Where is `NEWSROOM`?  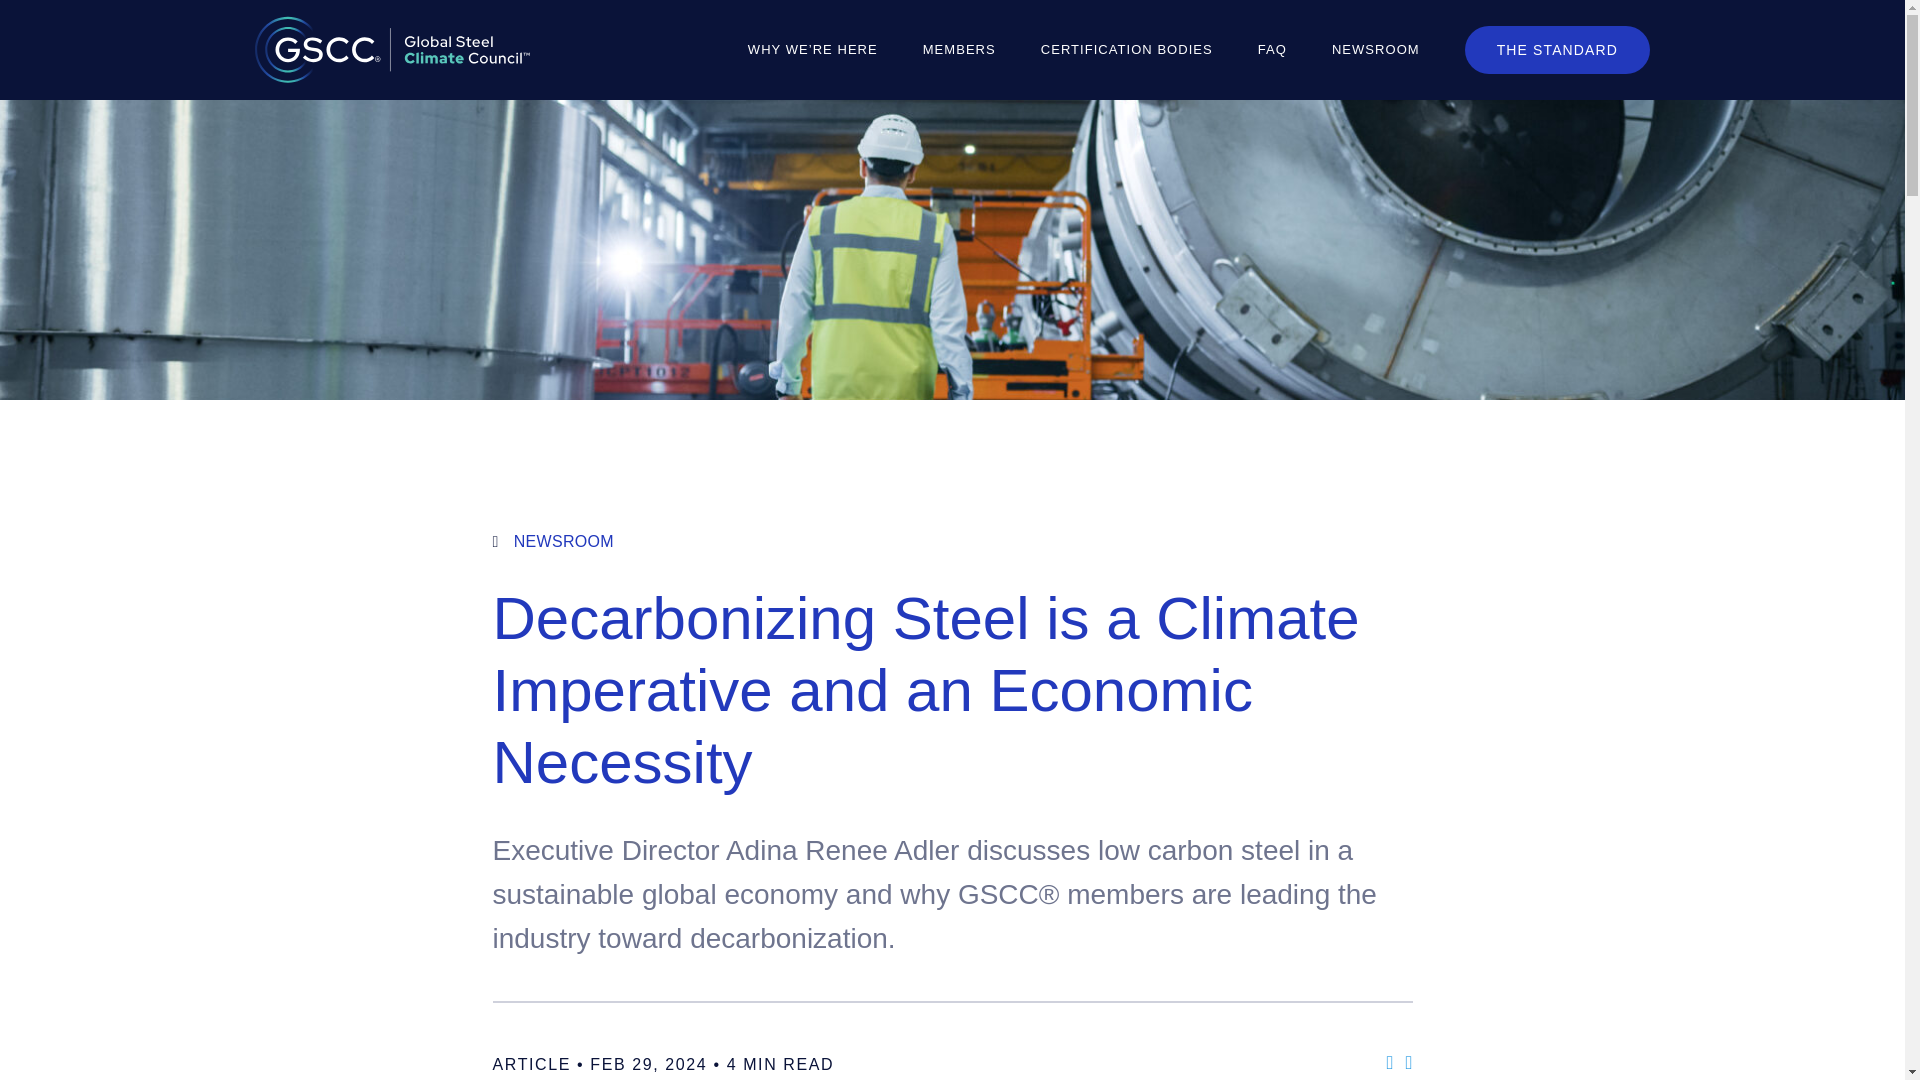 NEWSROOM is located at coordinates (951, 541).